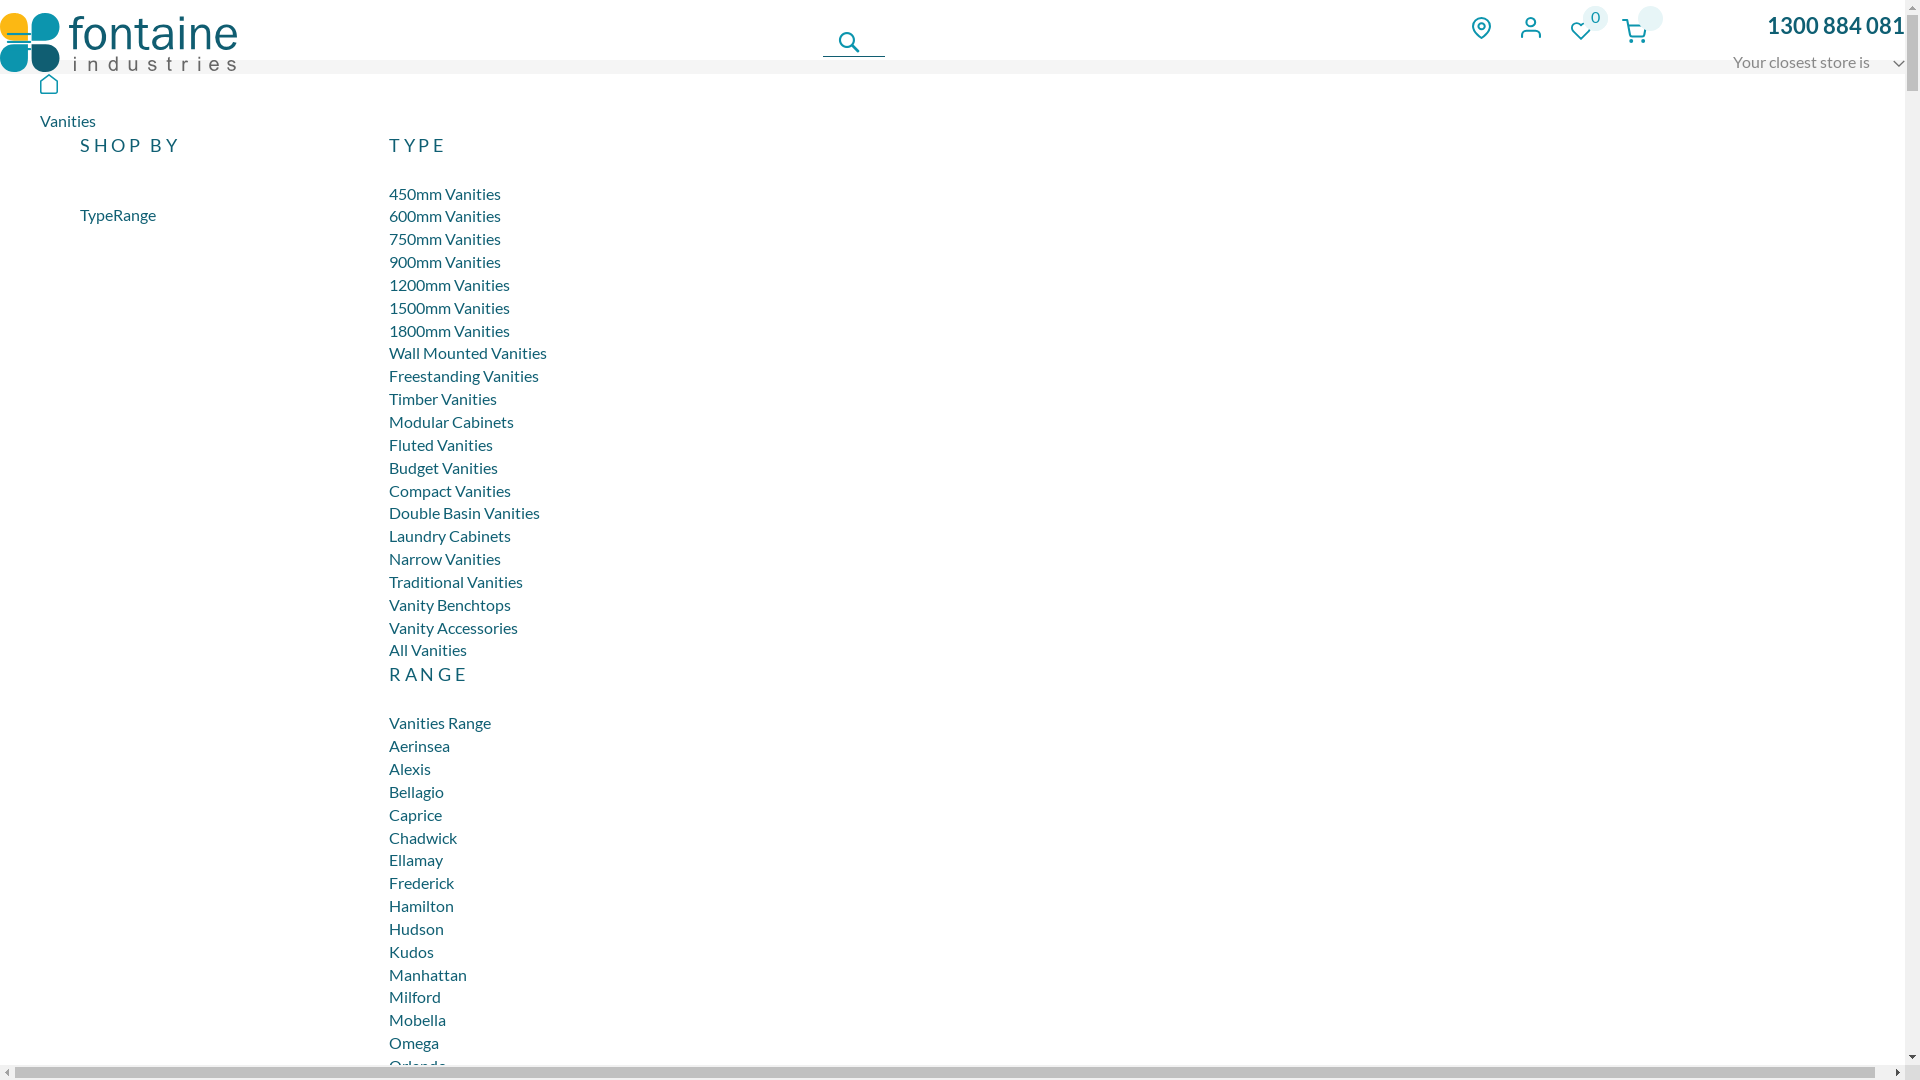 This screenshot has height=1080, width=1920. What do you see at coordinates (134, 214) in the screenshot?
I see `Range` at bounding box center [134, 214].